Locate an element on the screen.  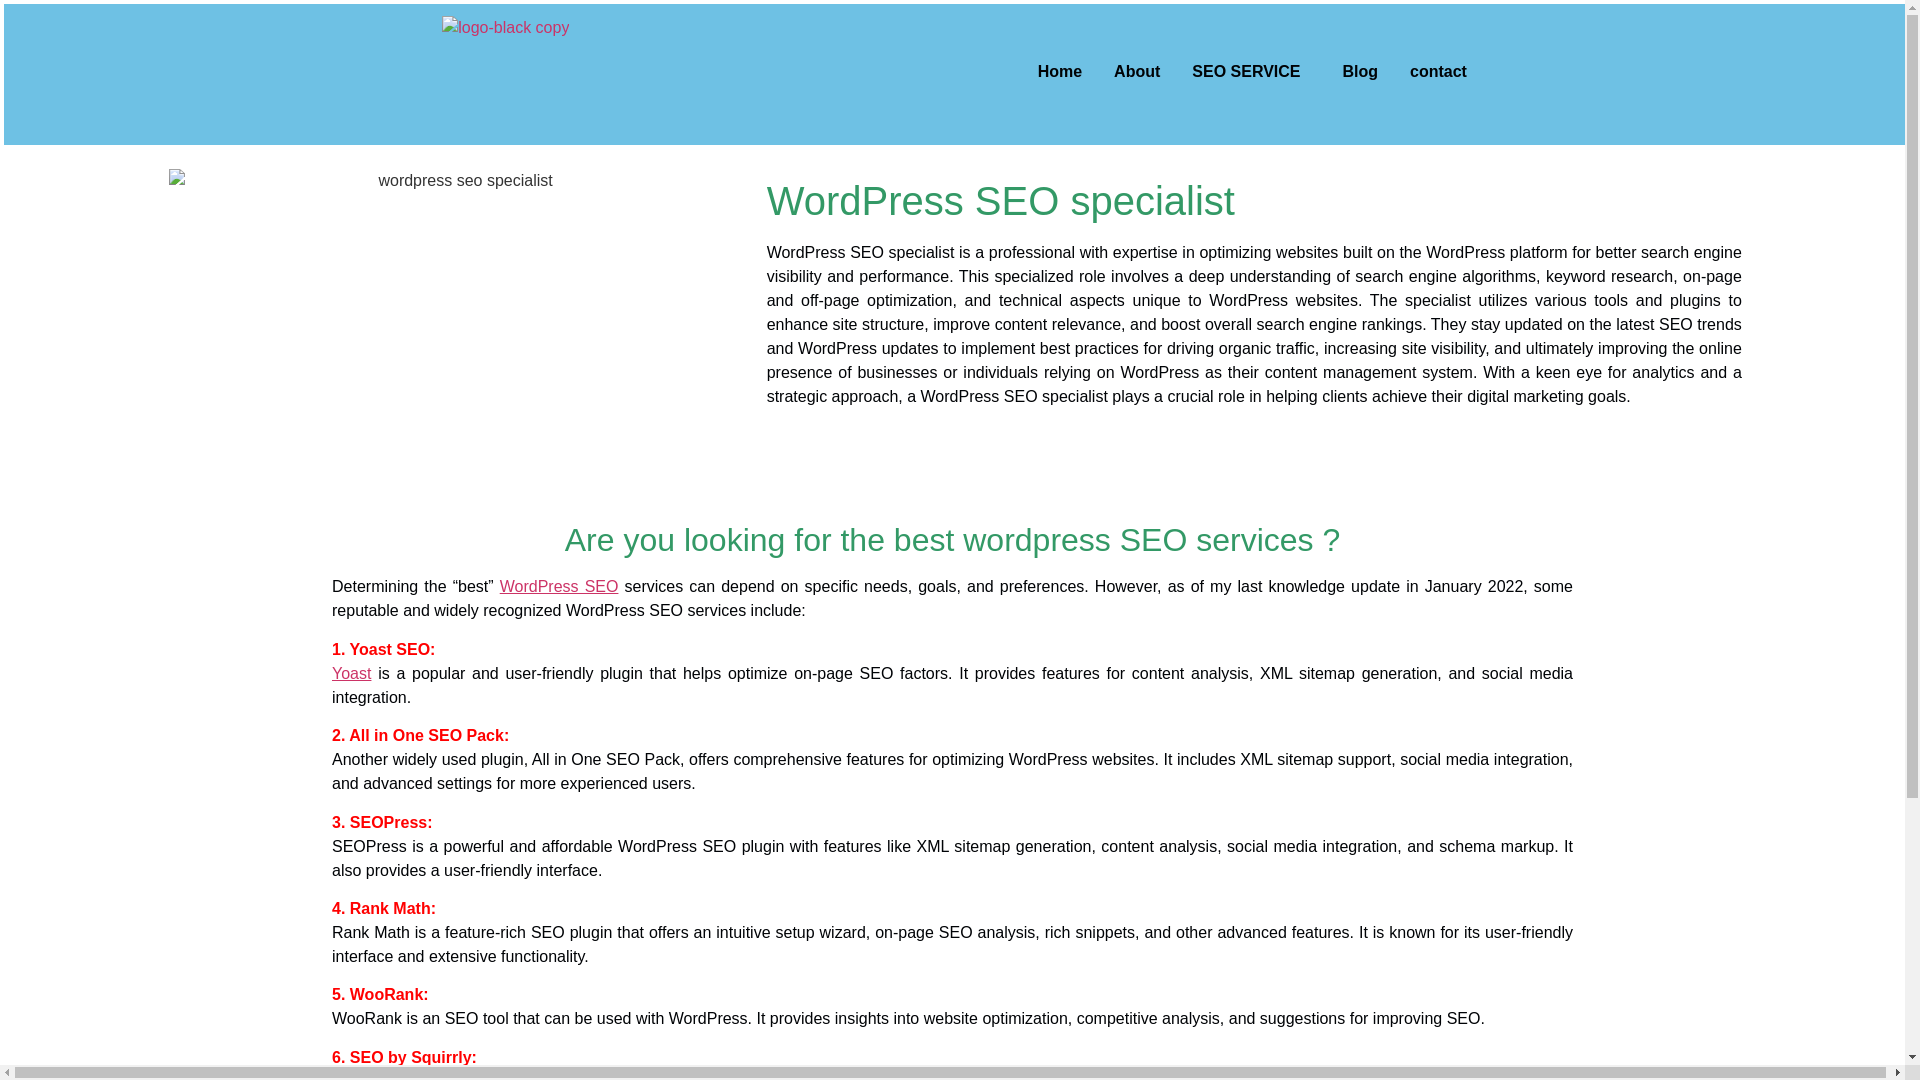
Home is located at coordinates (1060, 72).